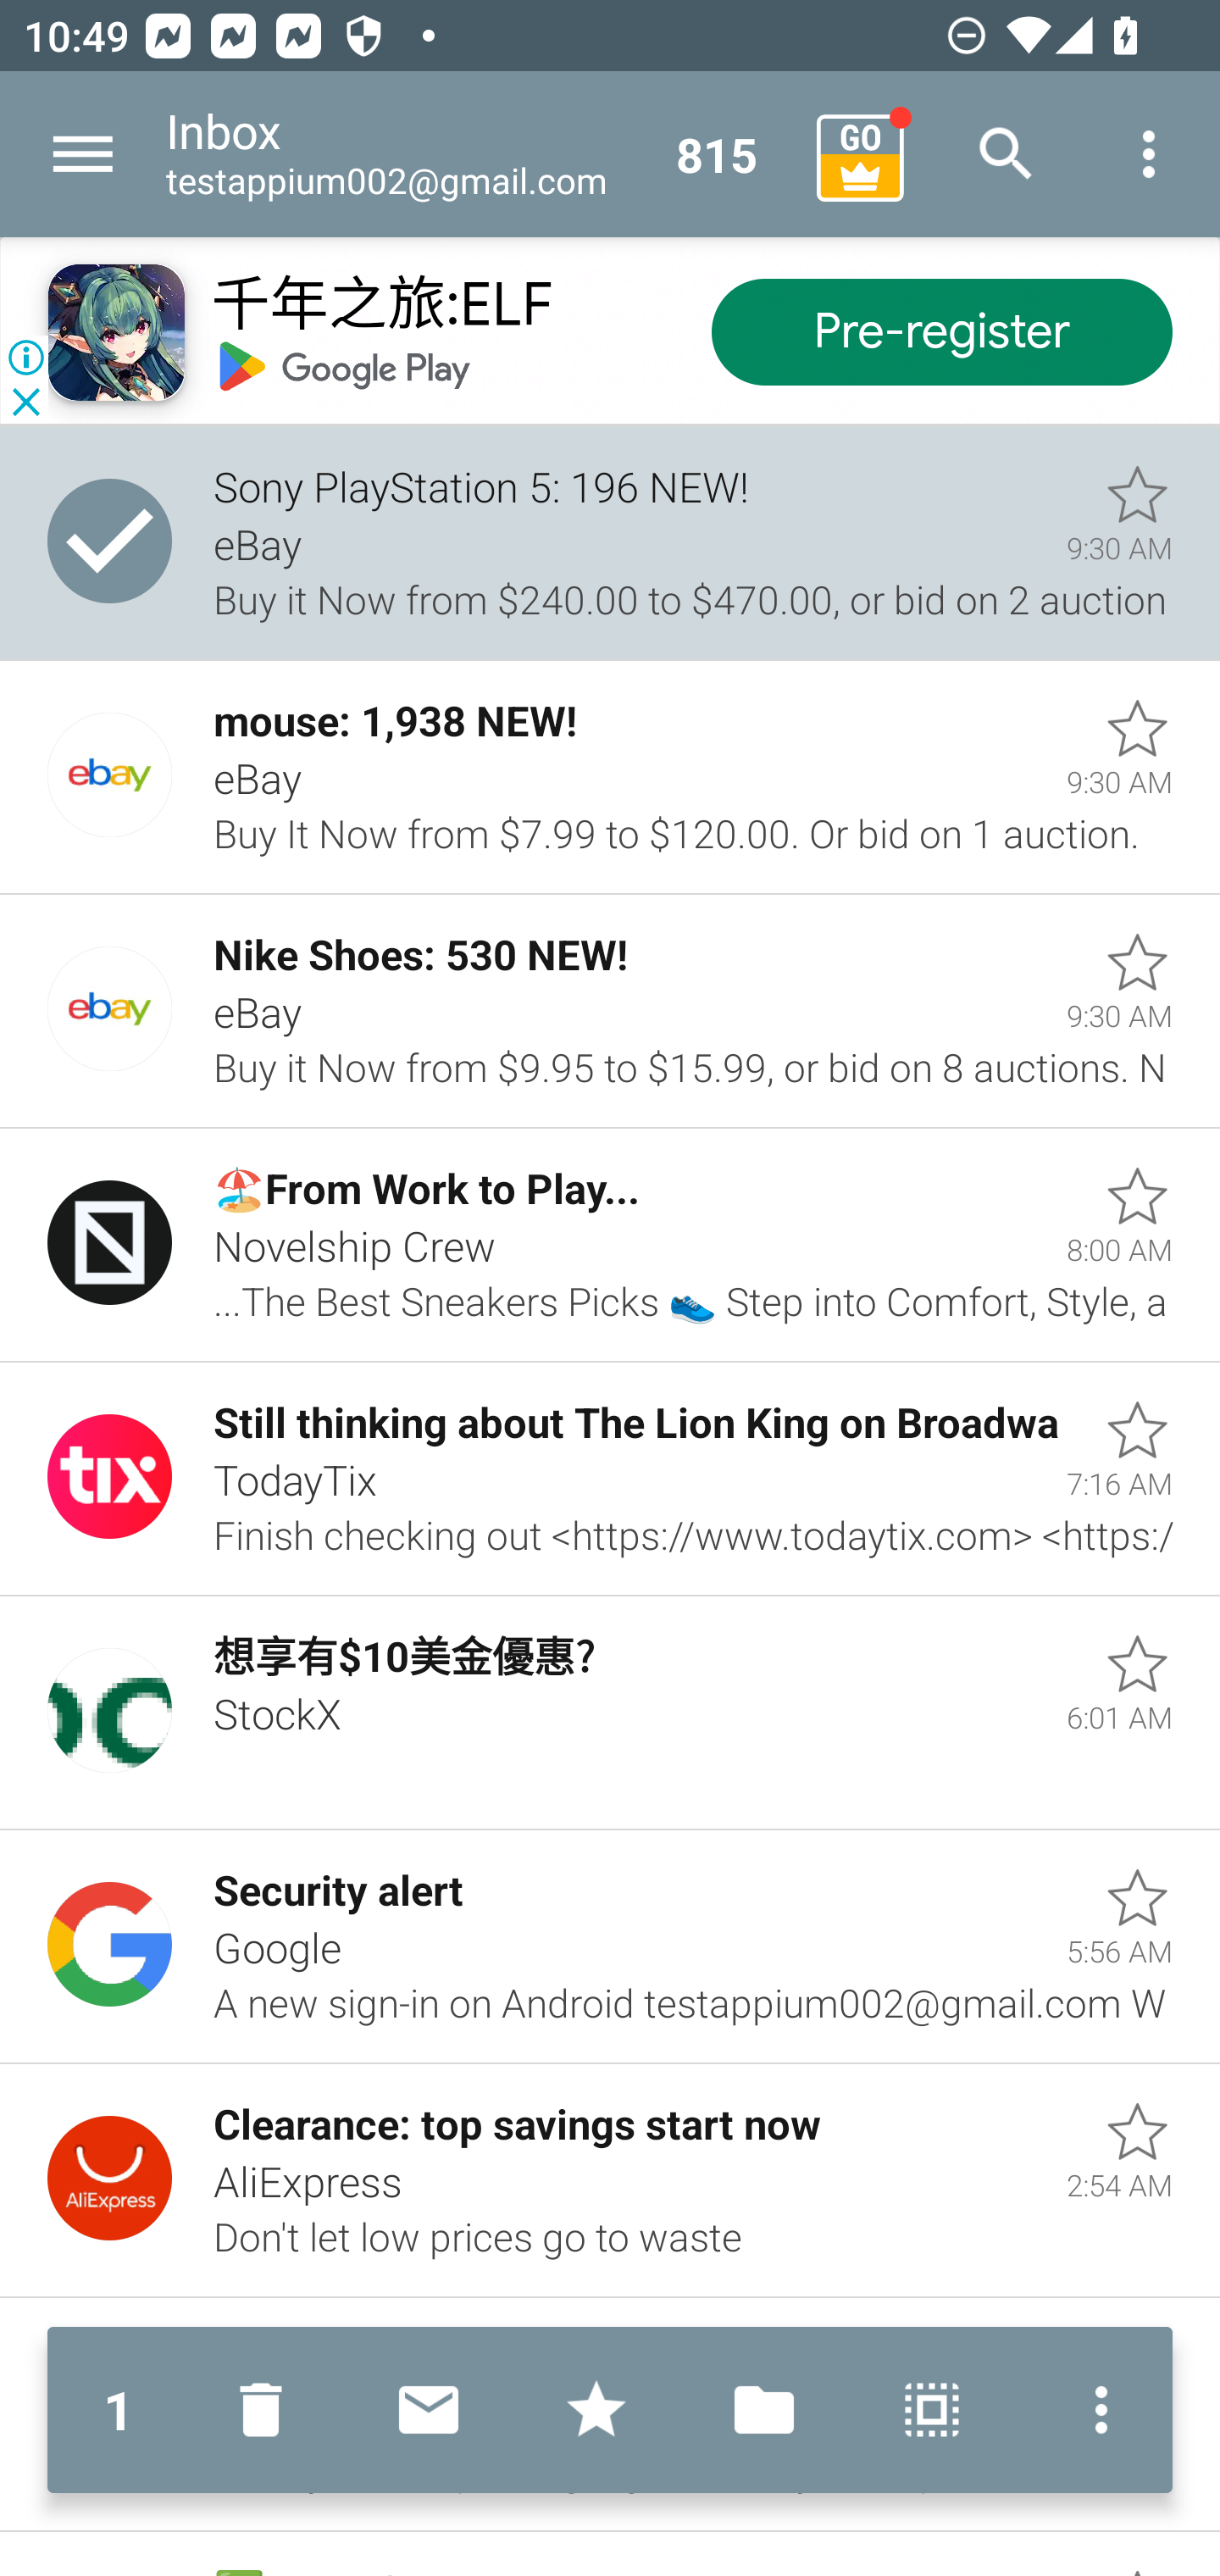 This screenshot has height=2576, width=1220. I want to click on More options, so click(1094, 2410).